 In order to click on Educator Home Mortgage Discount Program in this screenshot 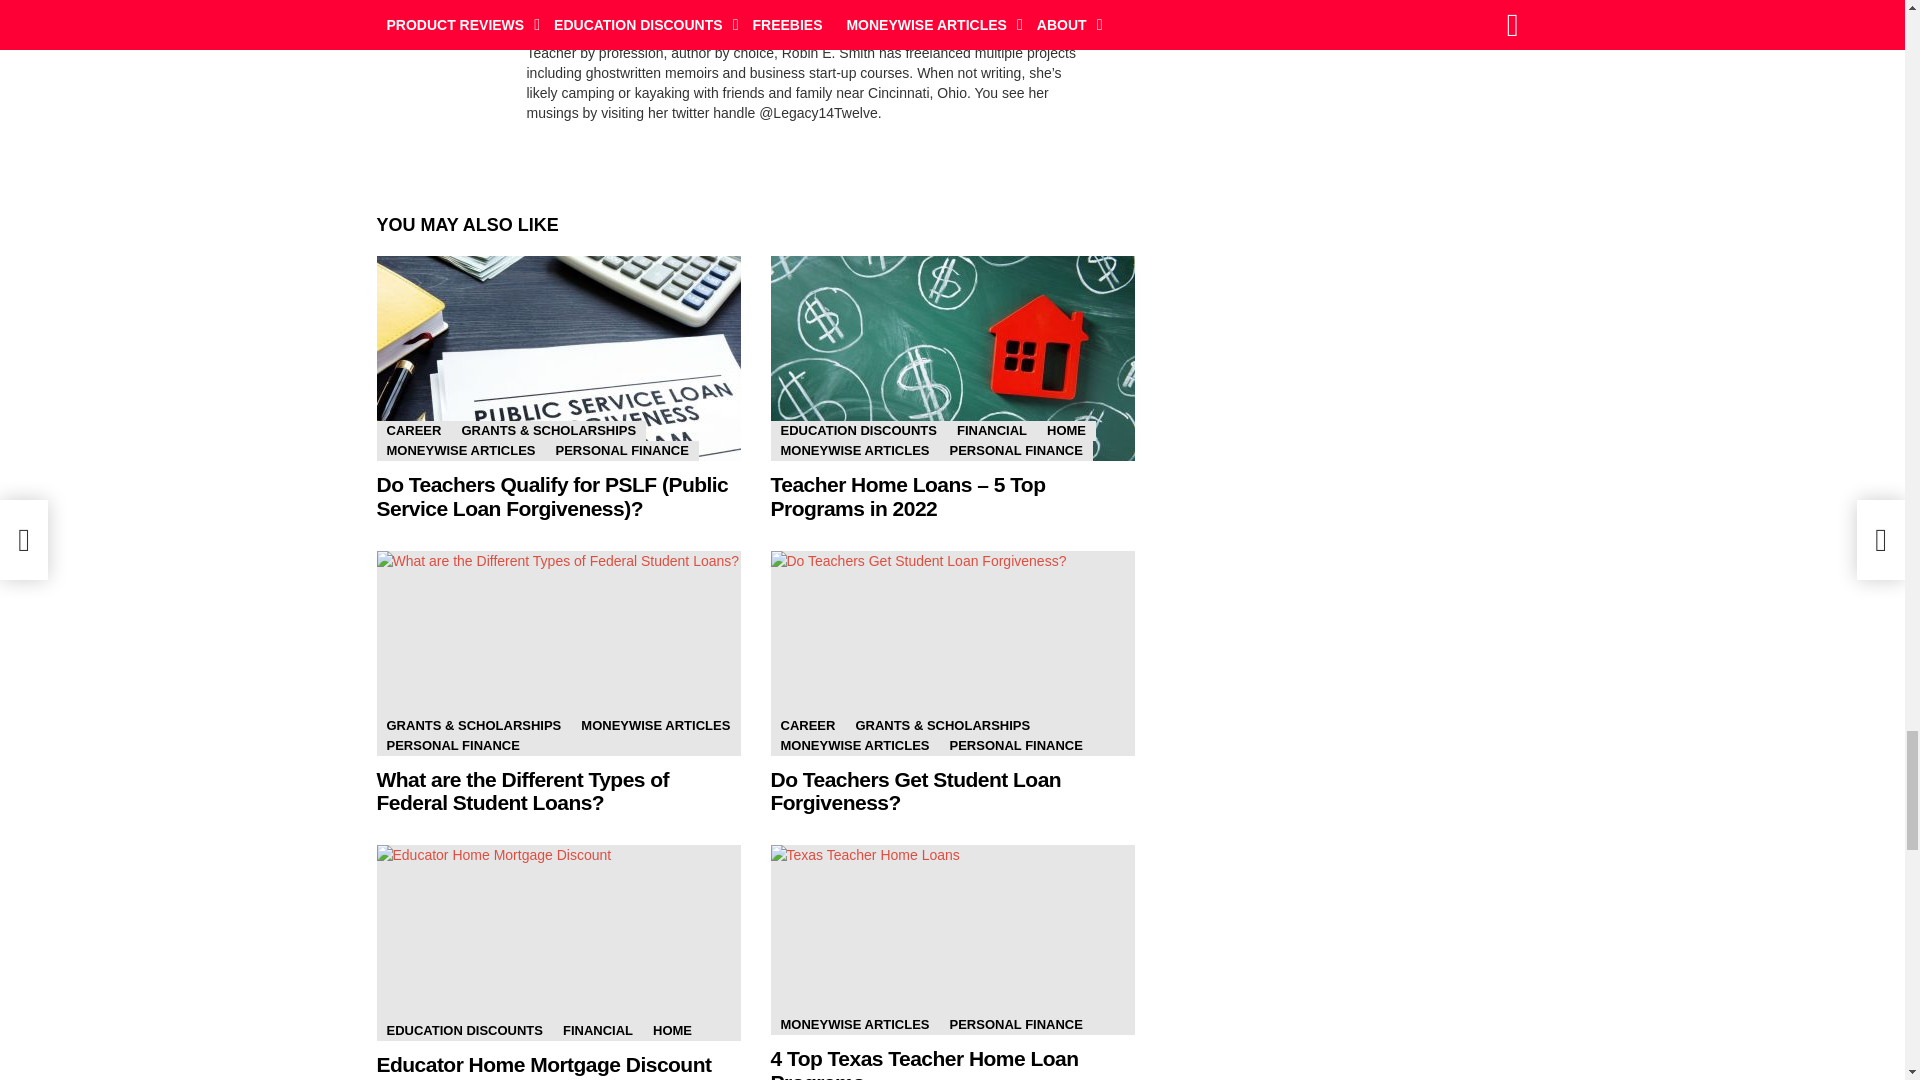, I will do `click(558, 942)`.